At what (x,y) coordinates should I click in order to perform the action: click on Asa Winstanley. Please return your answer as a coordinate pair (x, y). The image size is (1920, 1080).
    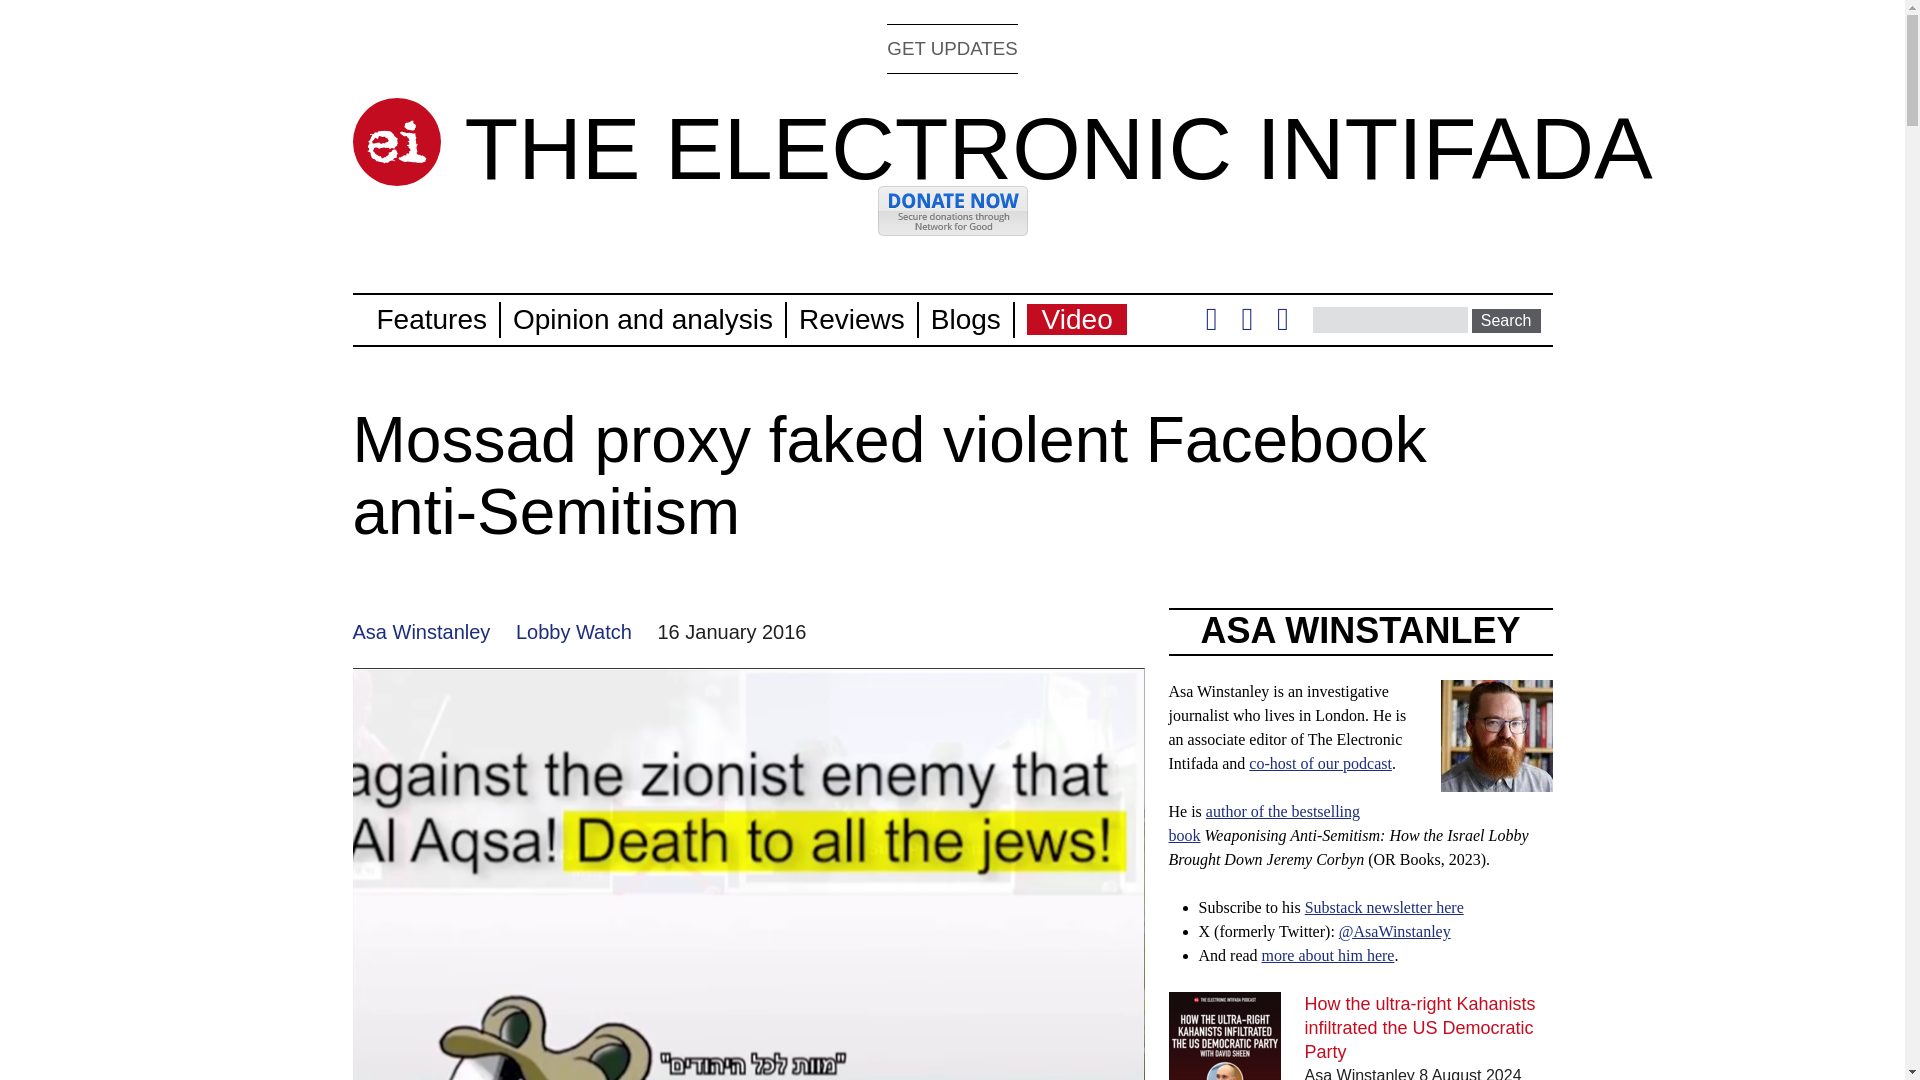
    Looking at the image, I should click on (420, 632).